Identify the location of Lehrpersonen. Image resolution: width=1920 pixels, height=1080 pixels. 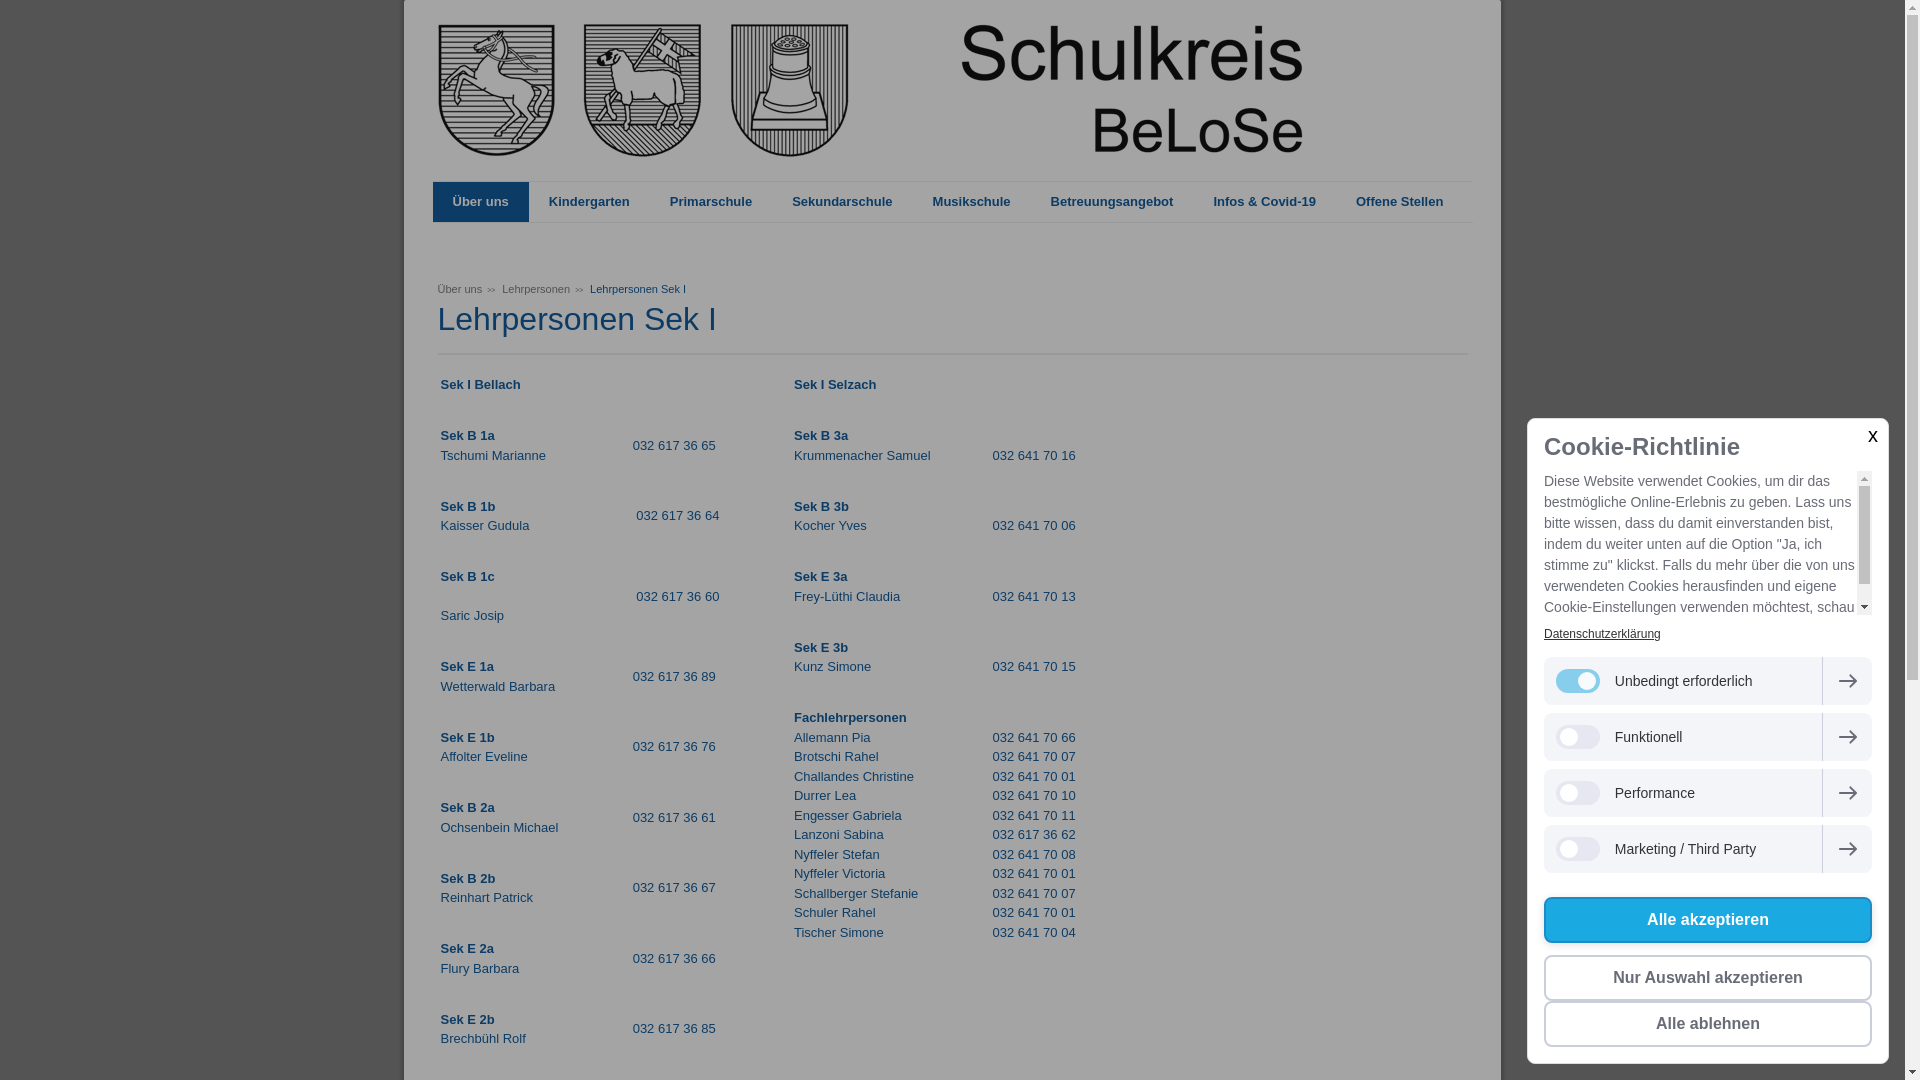
(536, 288).